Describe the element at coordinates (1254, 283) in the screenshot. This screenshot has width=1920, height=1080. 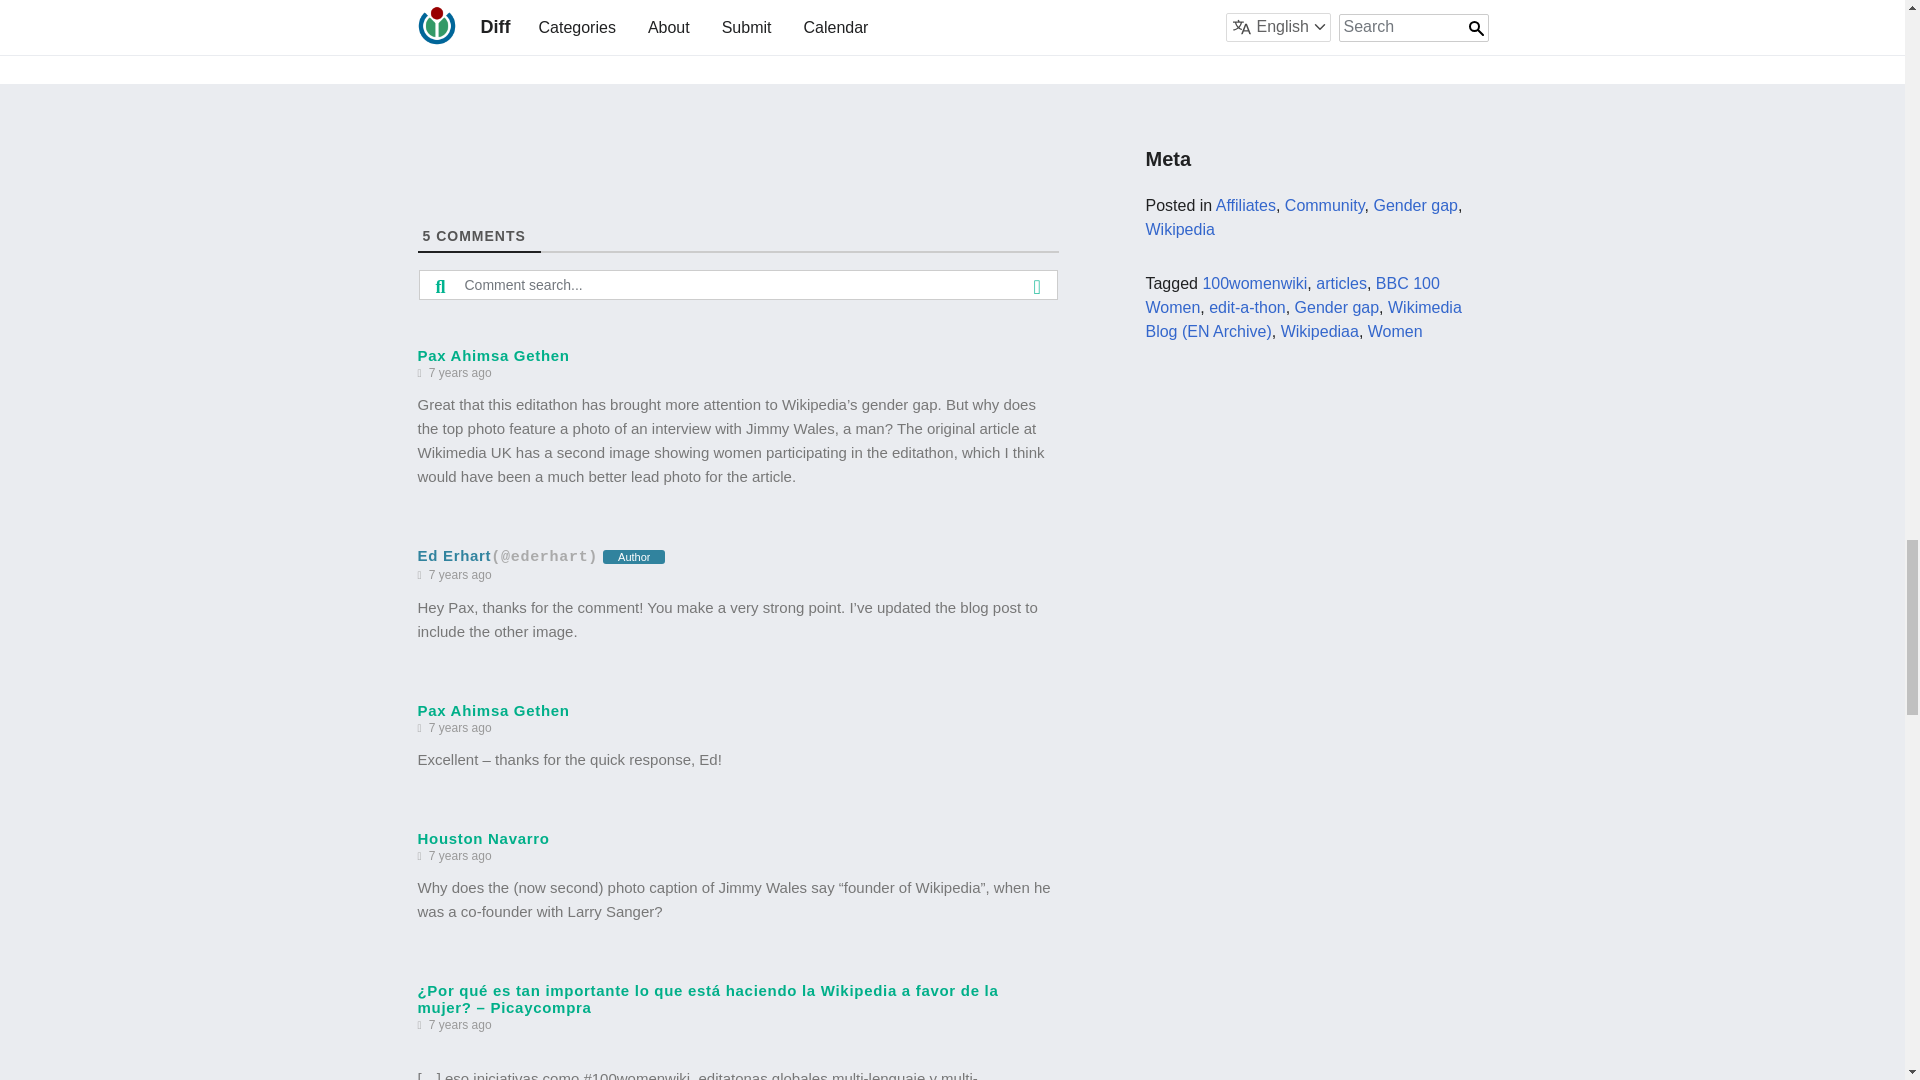
I see `100womenwiki` at that location.